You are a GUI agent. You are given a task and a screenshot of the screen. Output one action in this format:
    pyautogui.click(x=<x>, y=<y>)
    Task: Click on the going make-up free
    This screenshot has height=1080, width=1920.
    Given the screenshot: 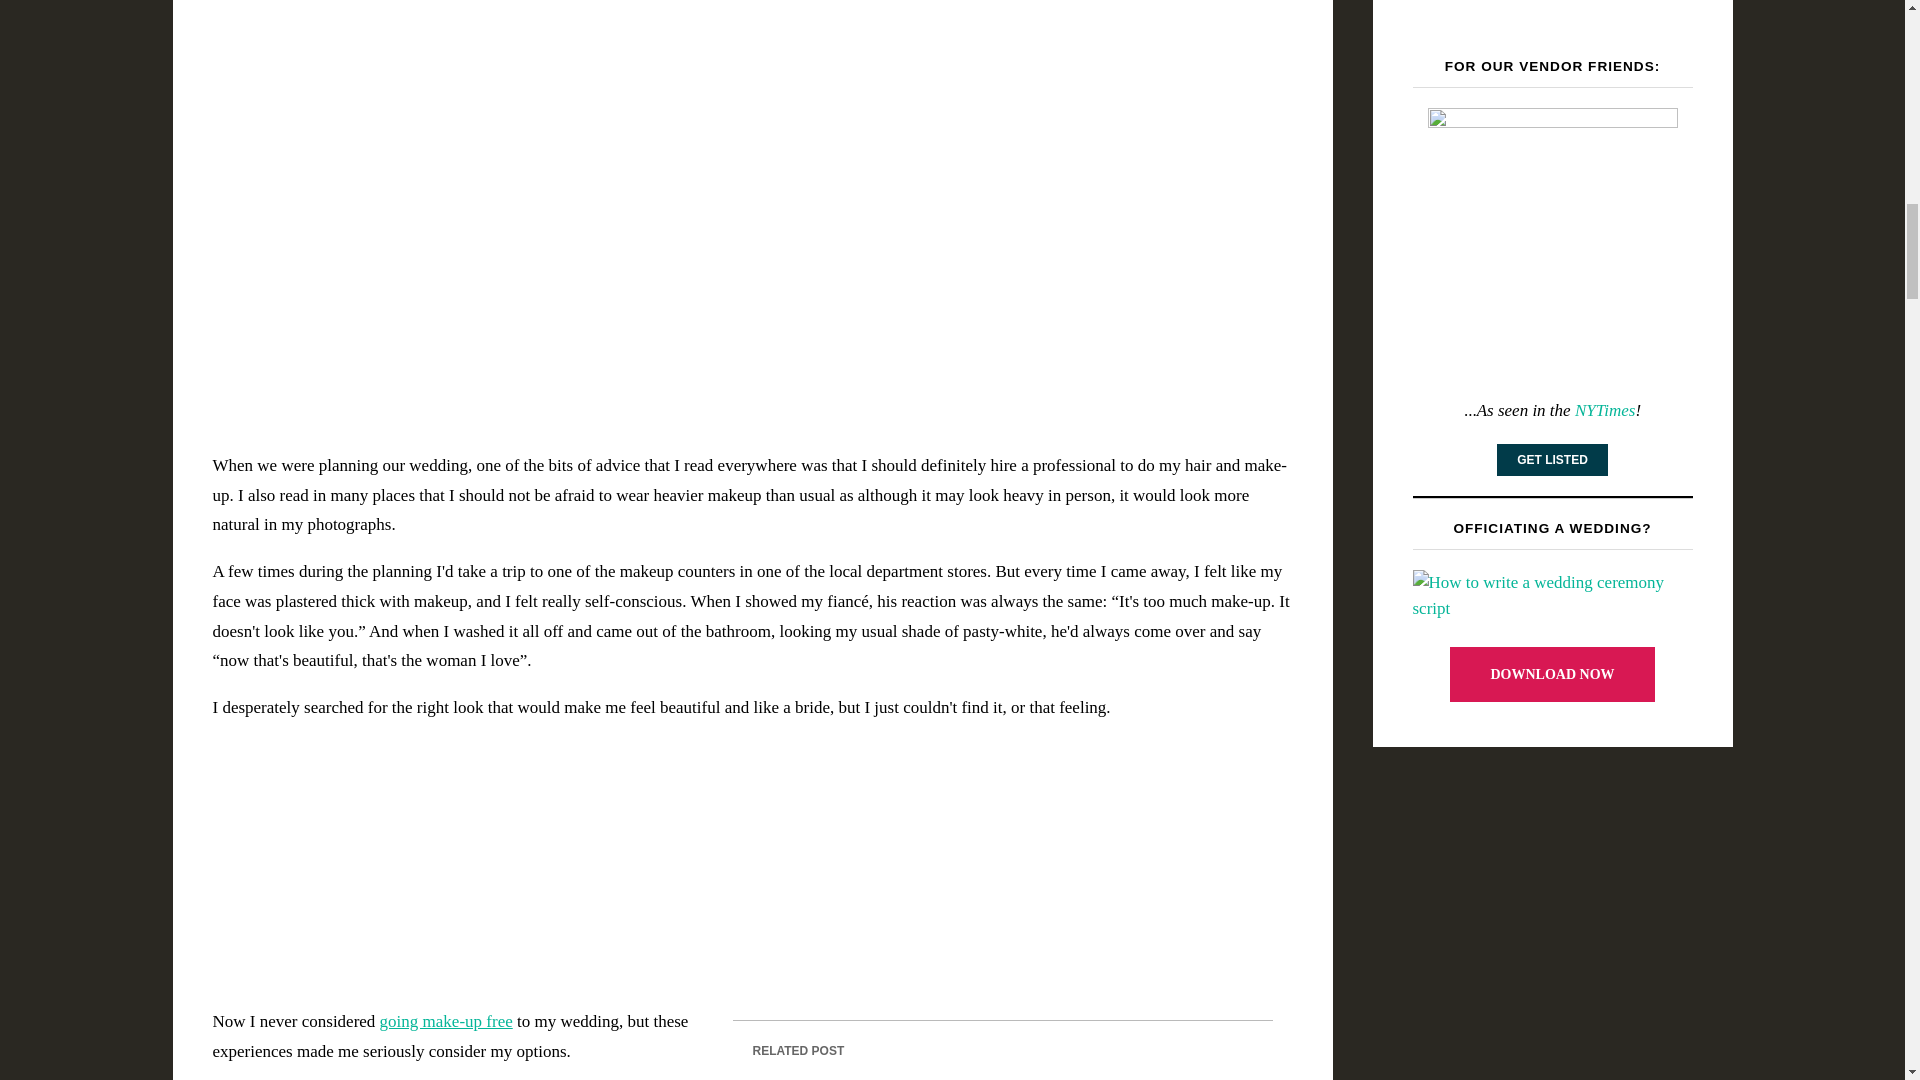 What is the action you would take?
    pyautogui.click(x=446, y=1021)
    